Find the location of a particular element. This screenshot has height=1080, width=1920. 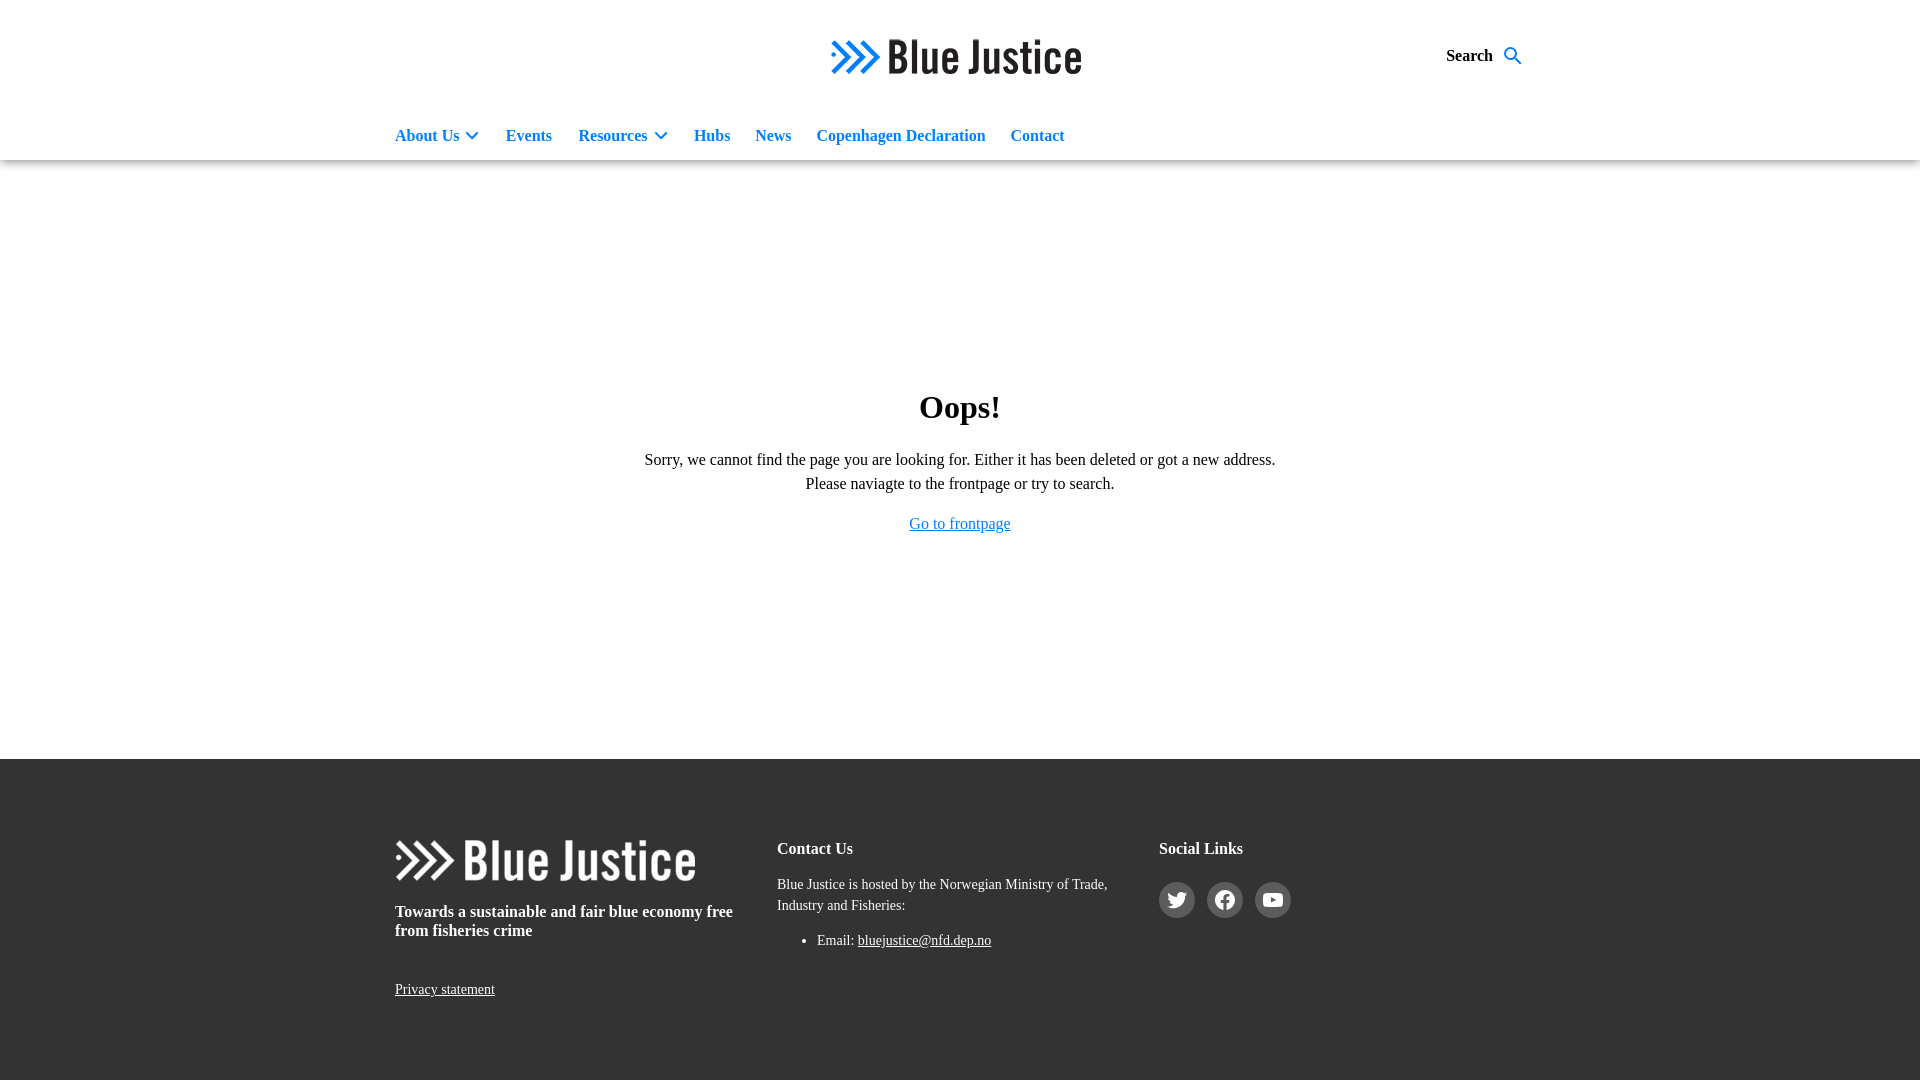

Resources is located at coordinates (622, 136).